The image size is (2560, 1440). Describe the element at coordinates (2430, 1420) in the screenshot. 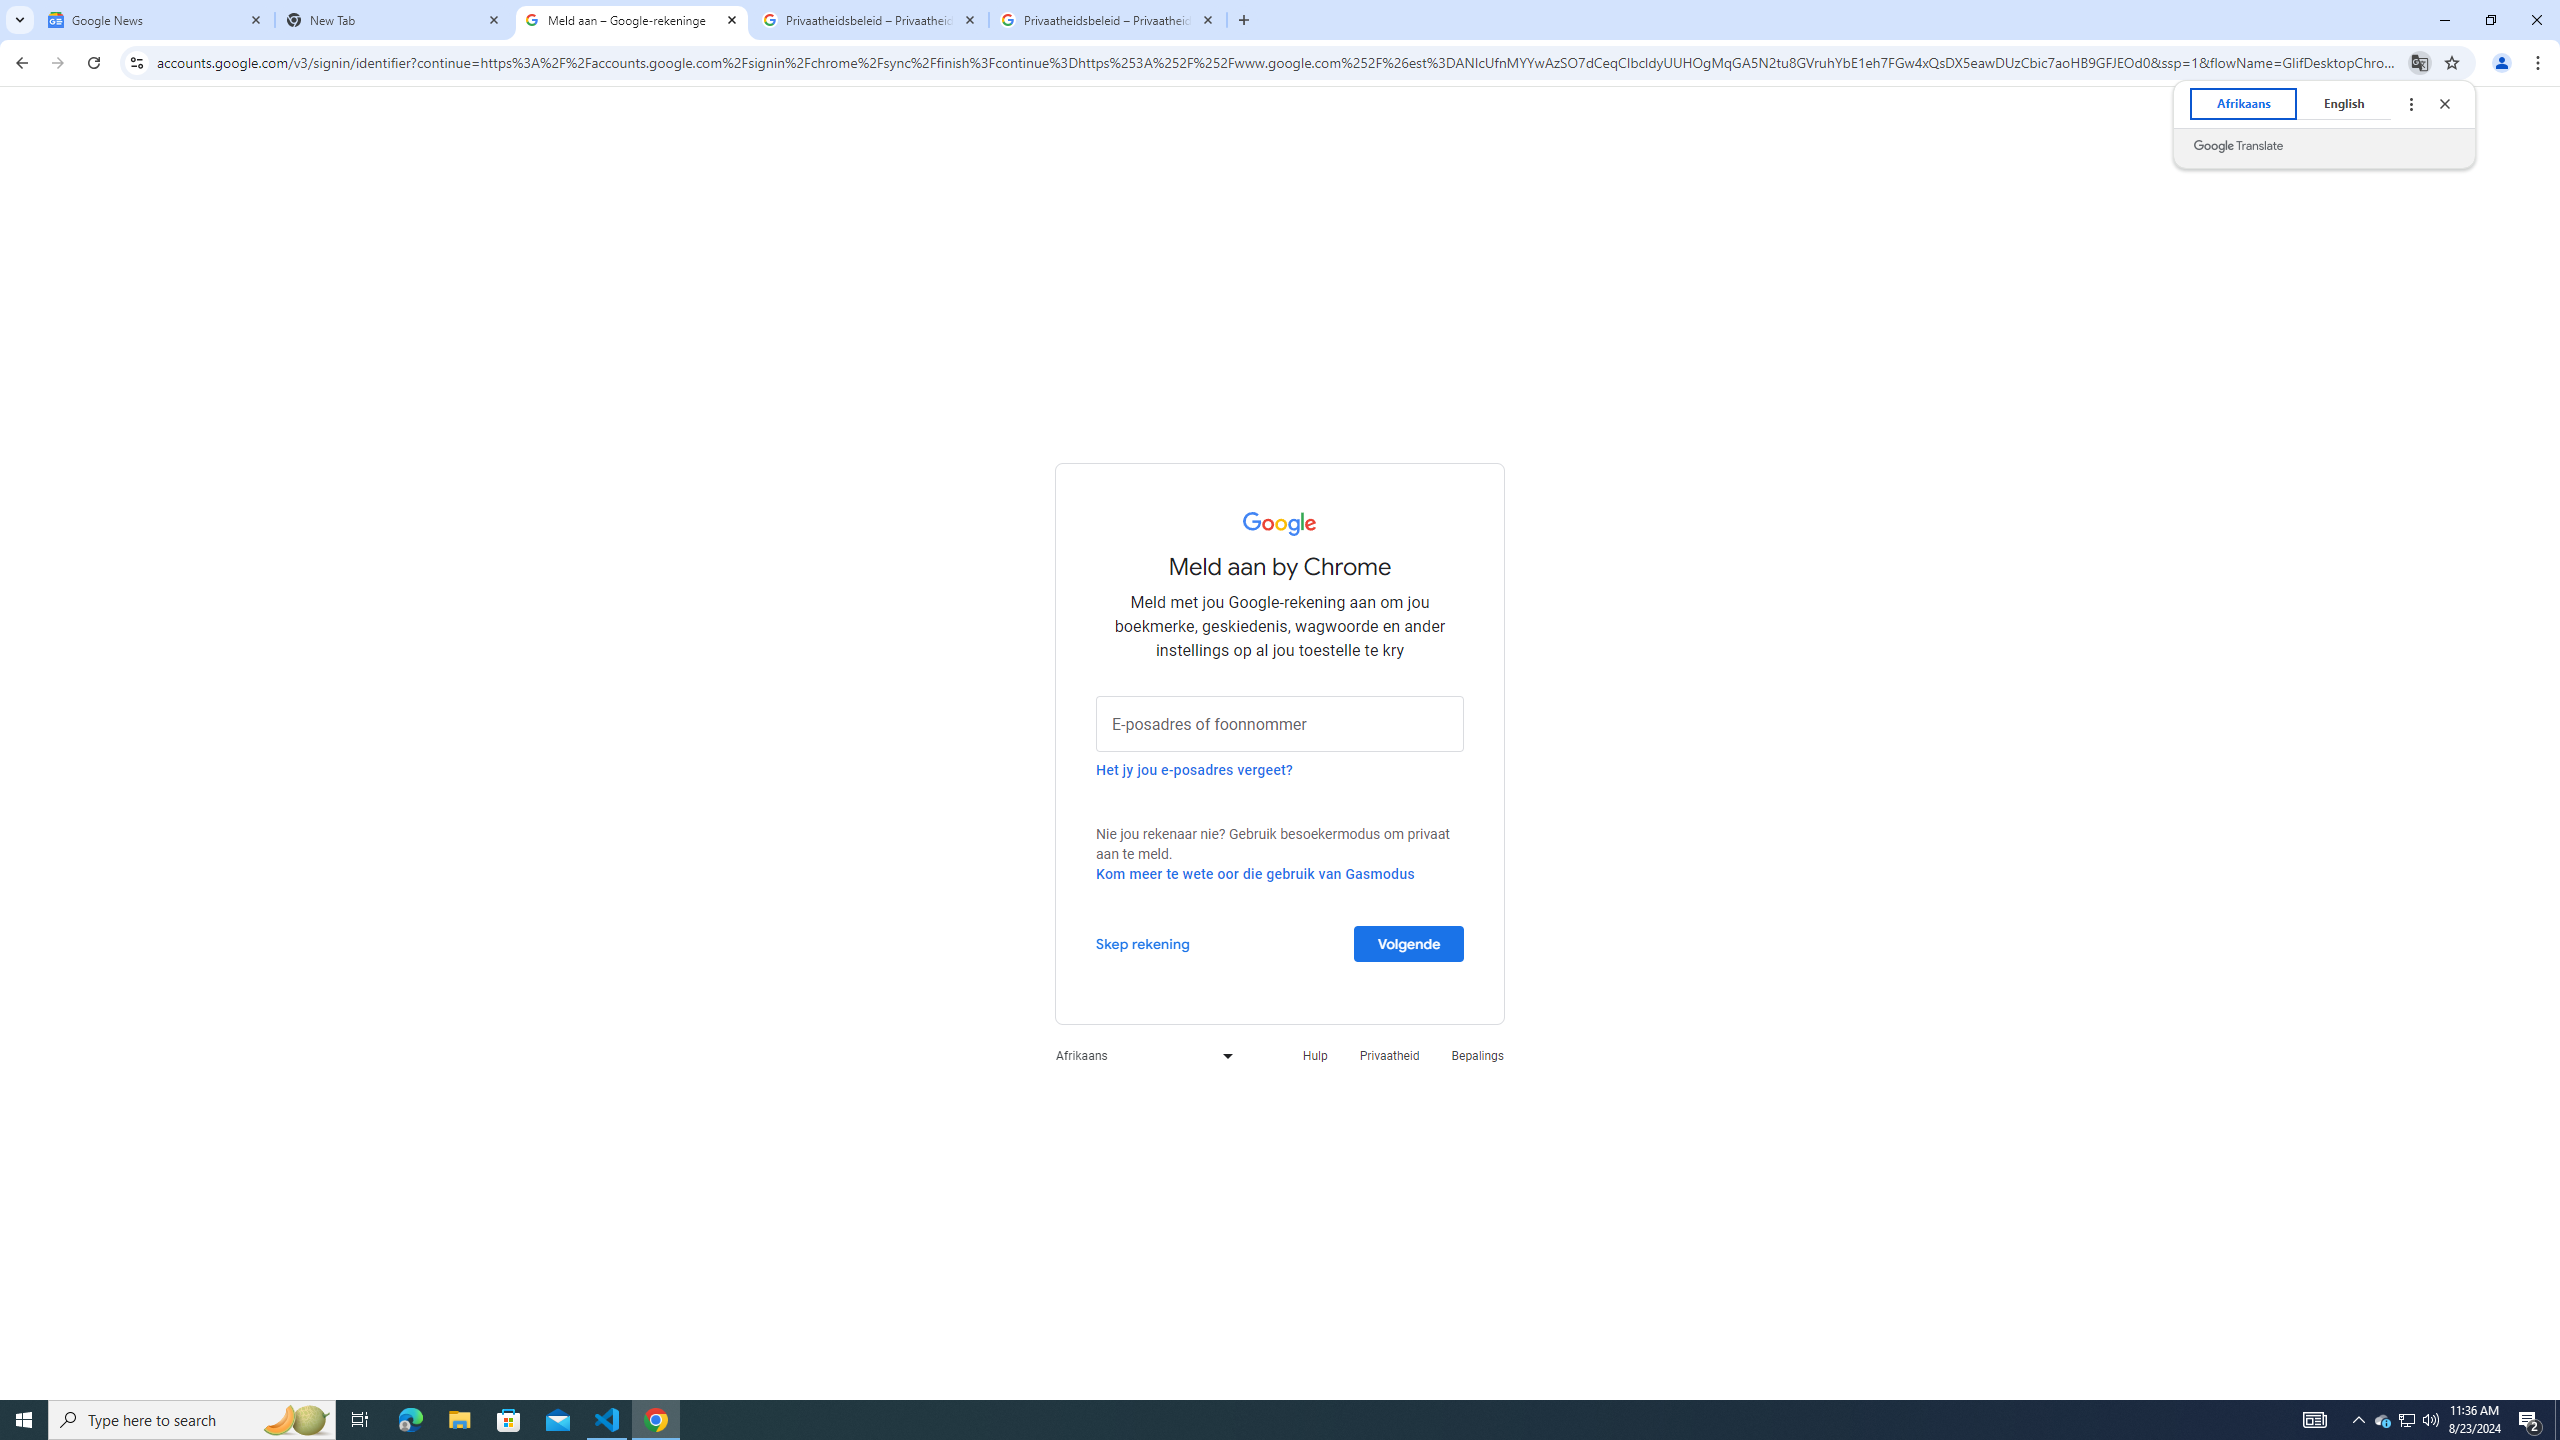

I see `Q2790: 100%` at that location.